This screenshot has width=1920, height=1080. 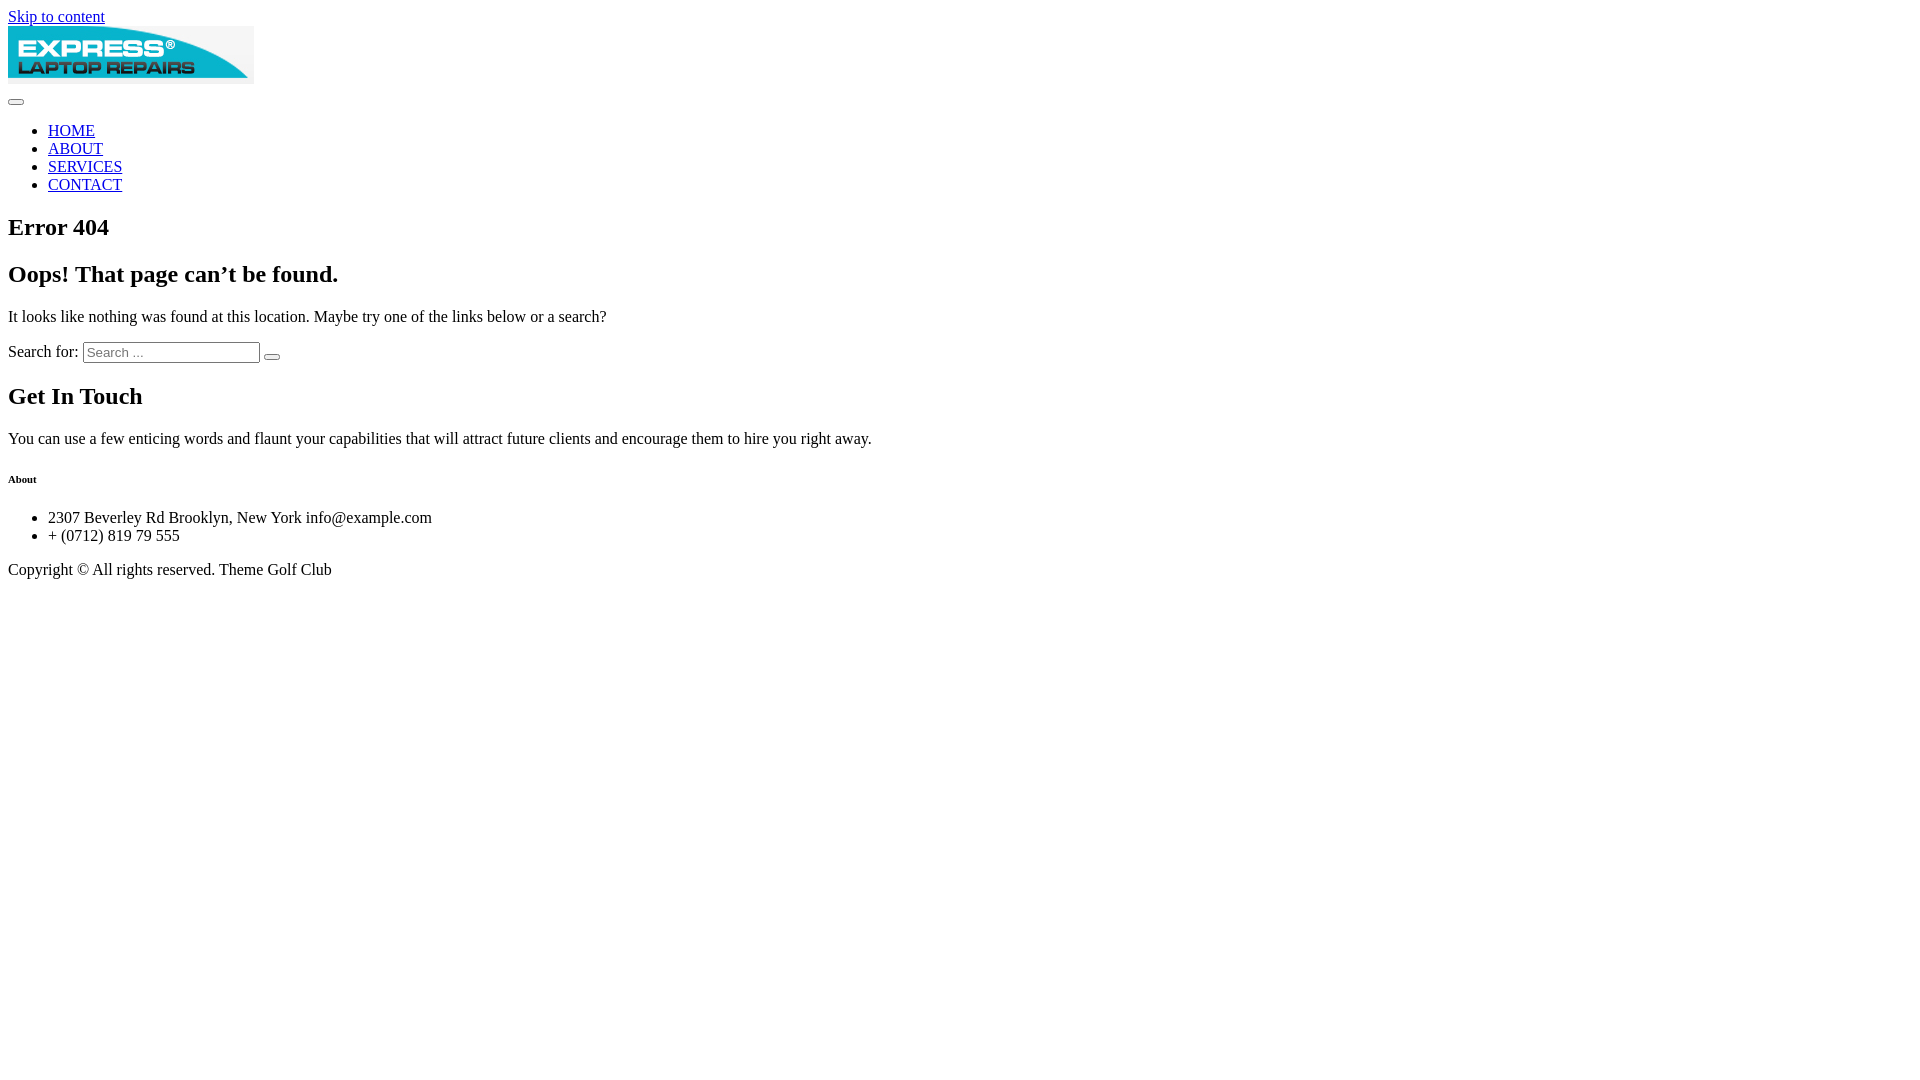 What do you see at coordinates (172, 352) in the screenshot?
I see `Search for:` at bounding box center [172, 352].